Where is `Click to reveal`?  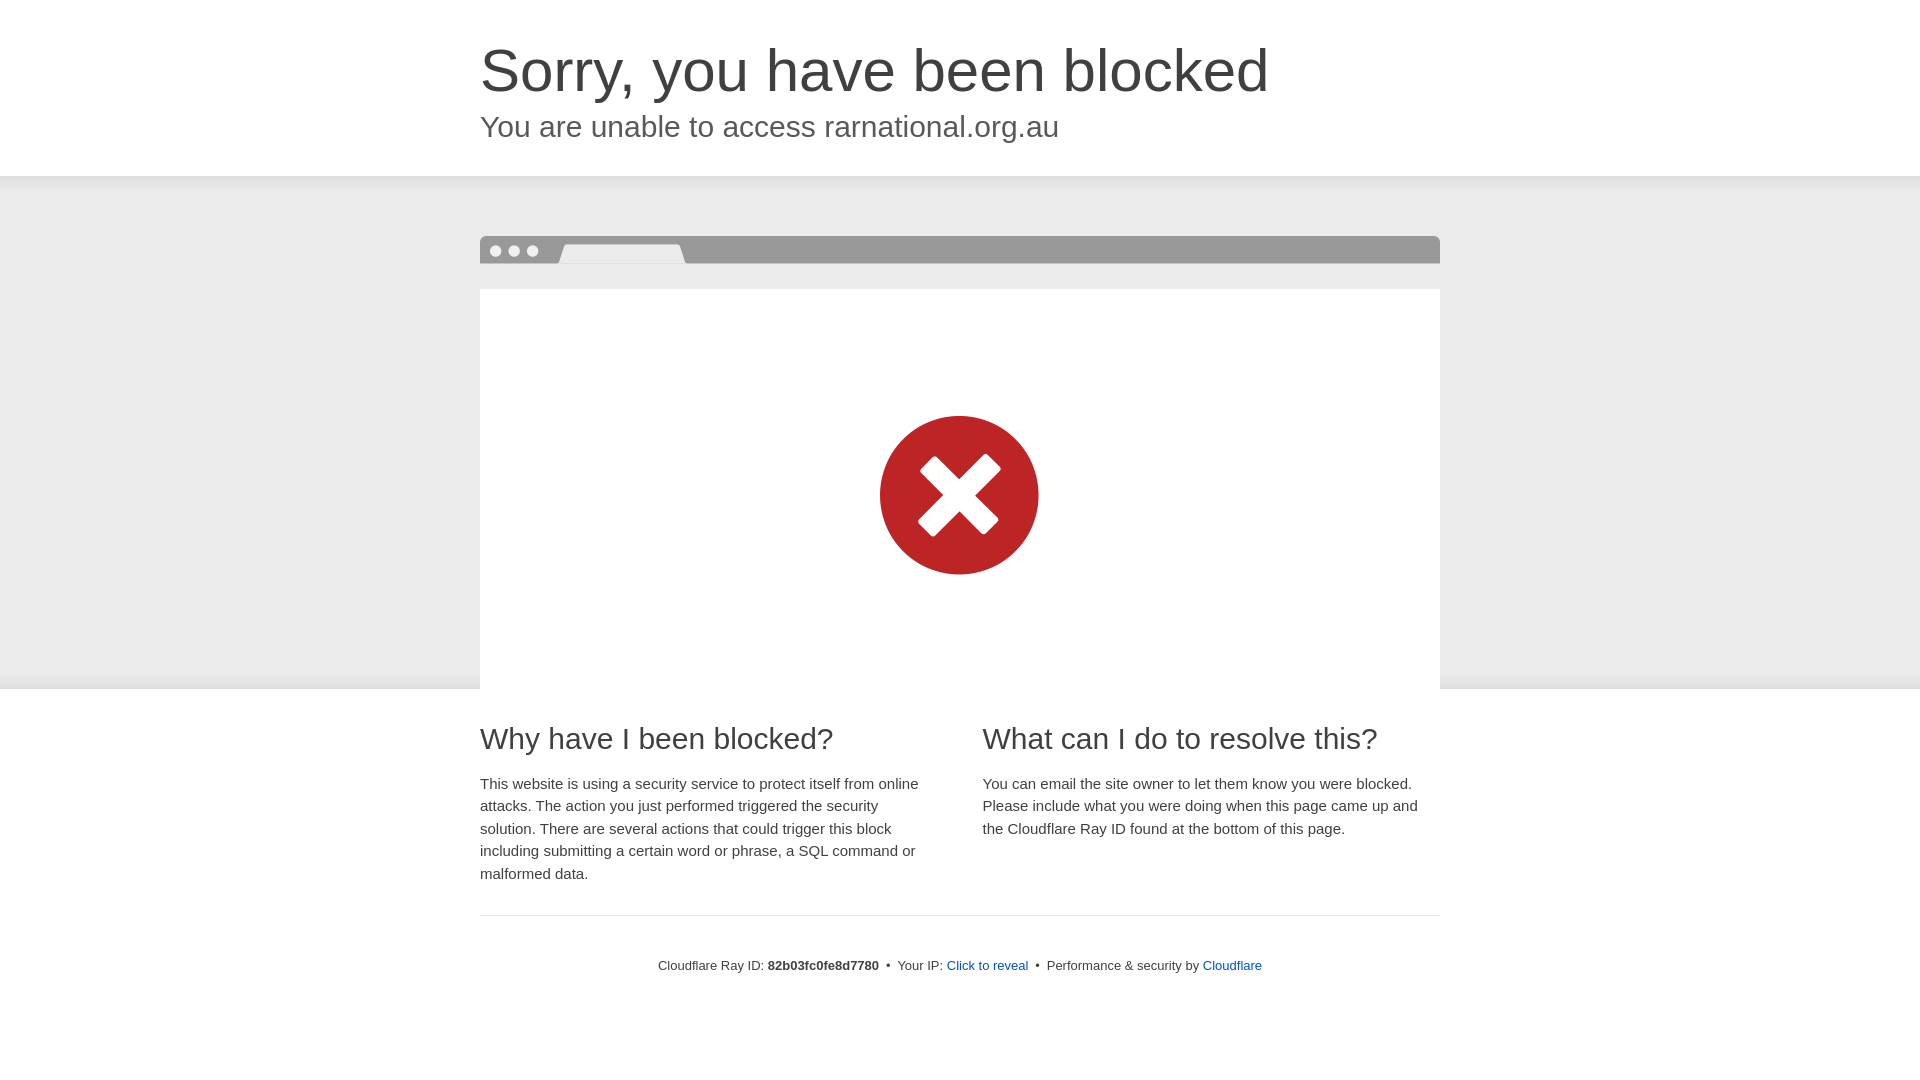
Click to reveal is located at coordinates (988, 966).